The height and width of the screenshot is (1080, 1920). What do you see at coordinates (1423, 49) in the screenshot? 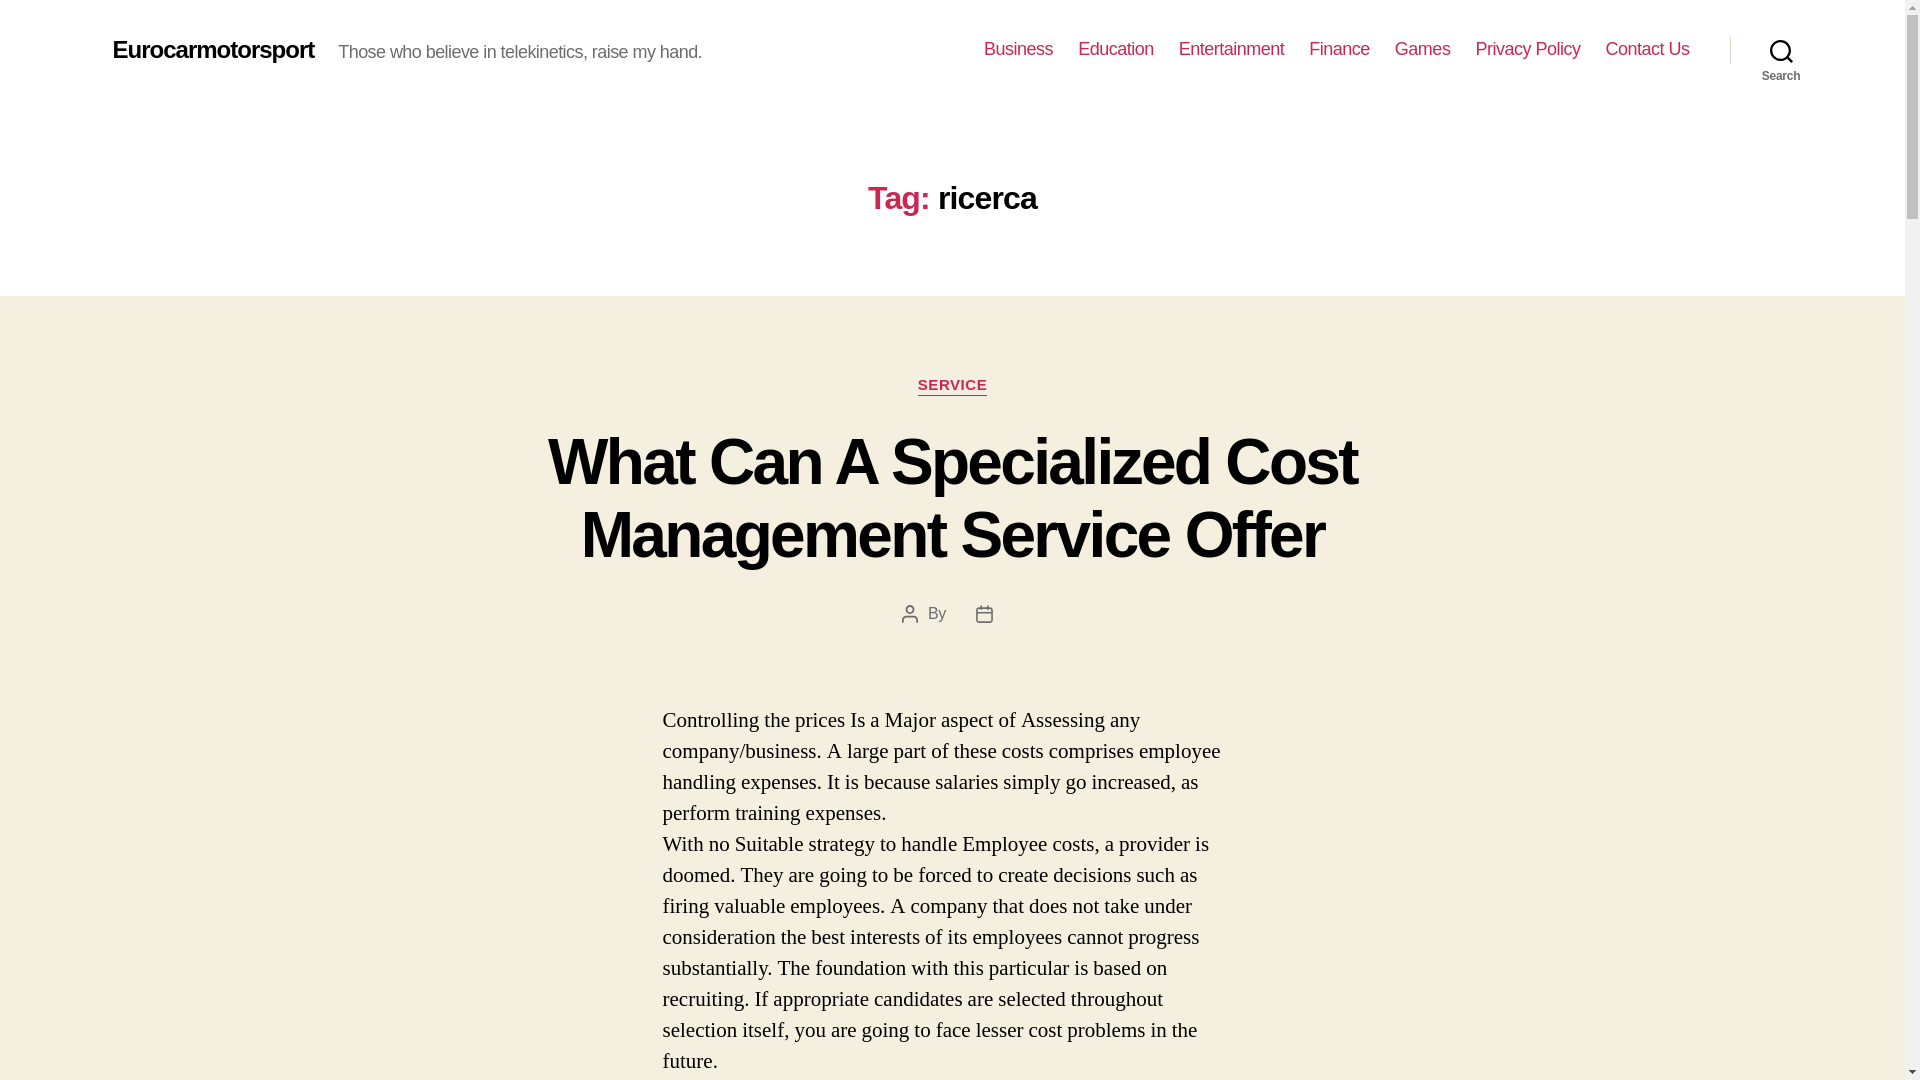
I see `Games` at bounding box center [1423, 49].